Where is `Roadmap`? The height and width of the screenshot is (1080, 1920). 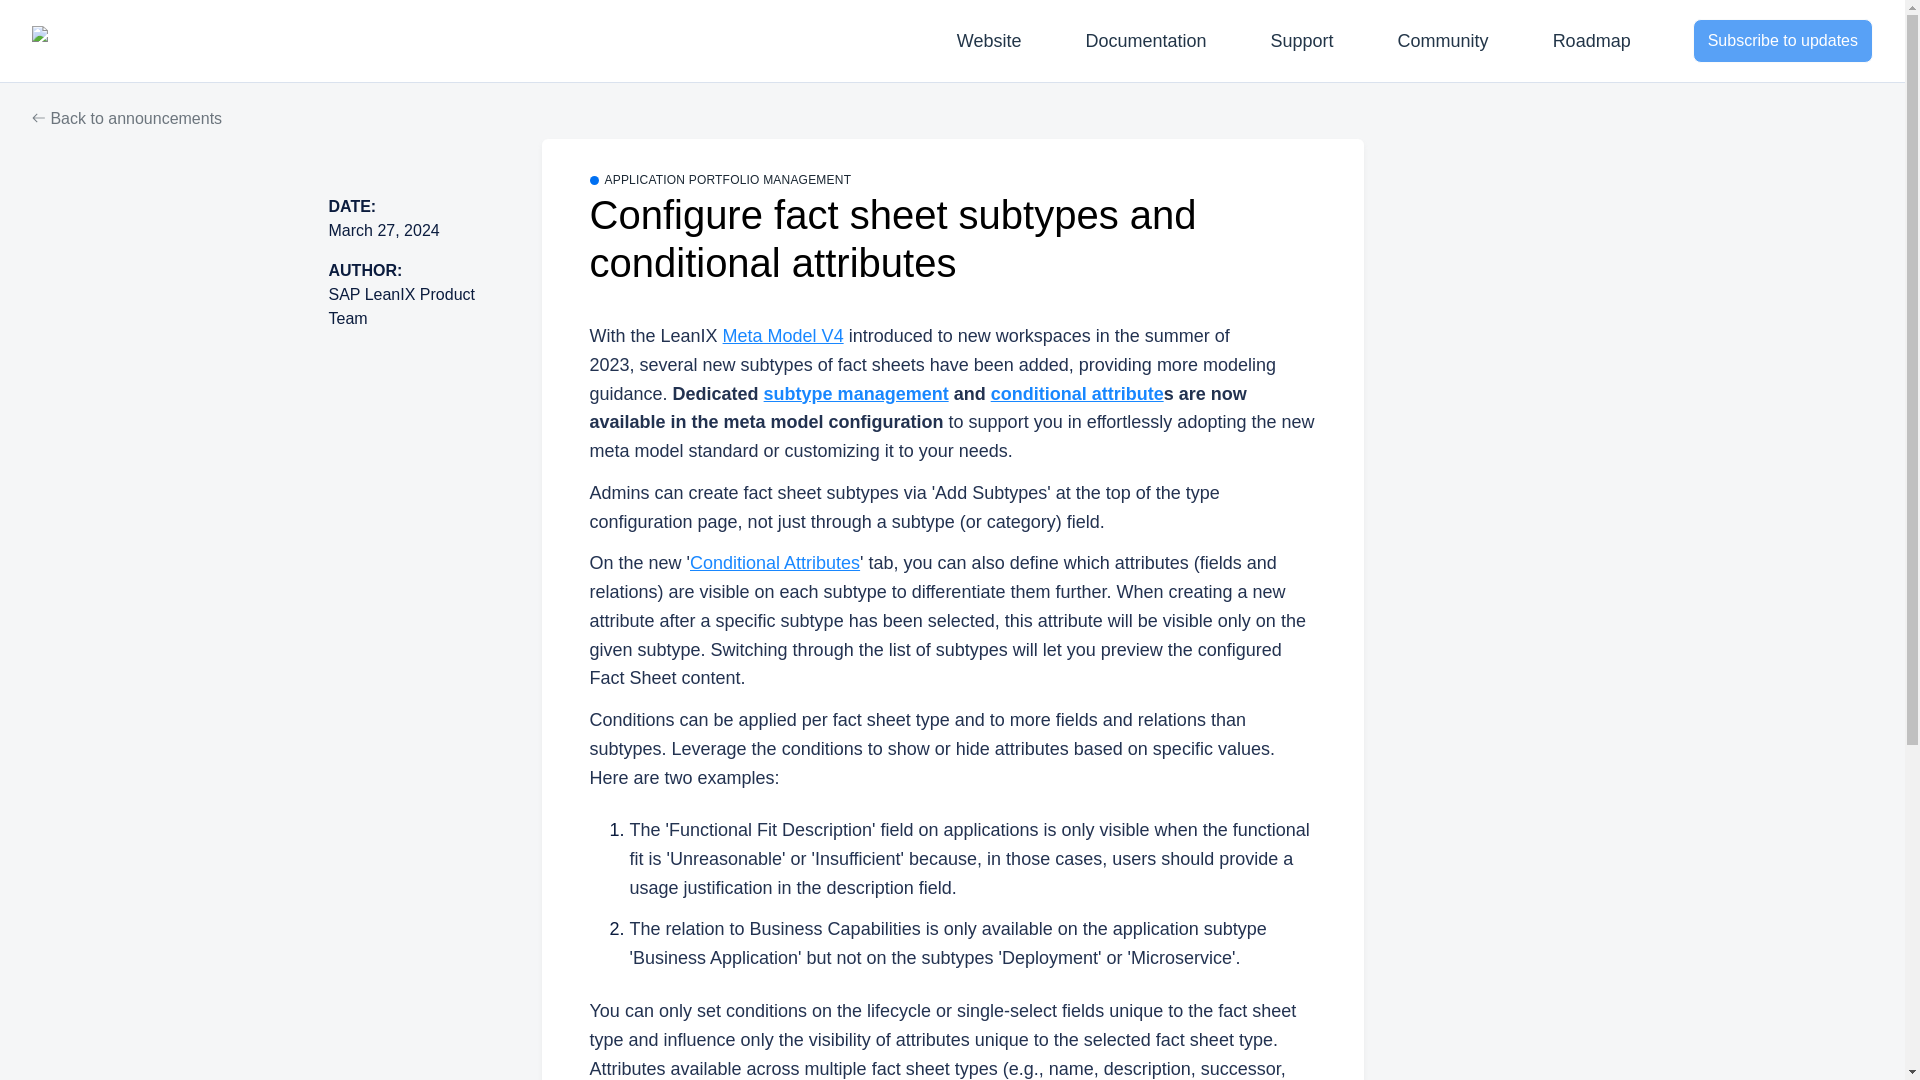
Roadmap is located at coordinates (1592, 40).